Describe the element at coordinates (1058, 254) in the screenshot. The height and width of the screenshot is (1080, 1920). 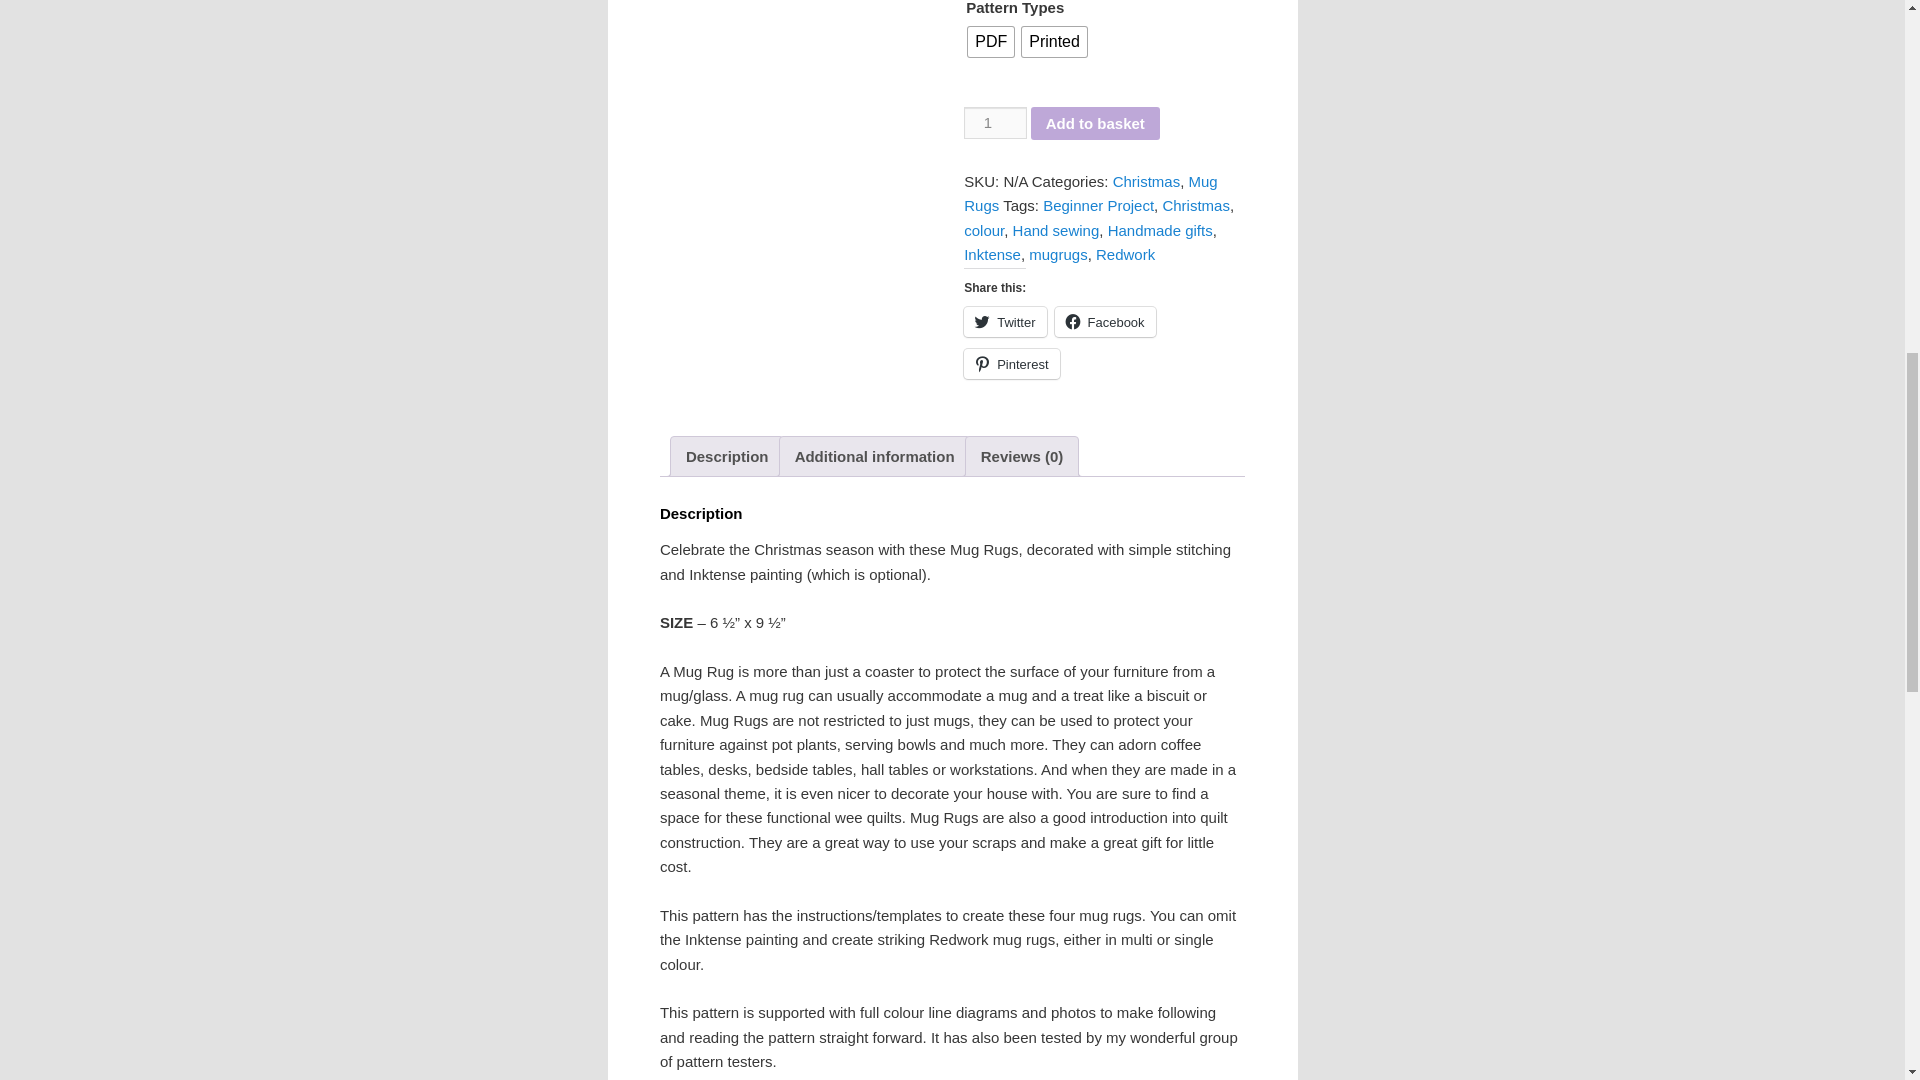
I see `mugrugs` at that location.